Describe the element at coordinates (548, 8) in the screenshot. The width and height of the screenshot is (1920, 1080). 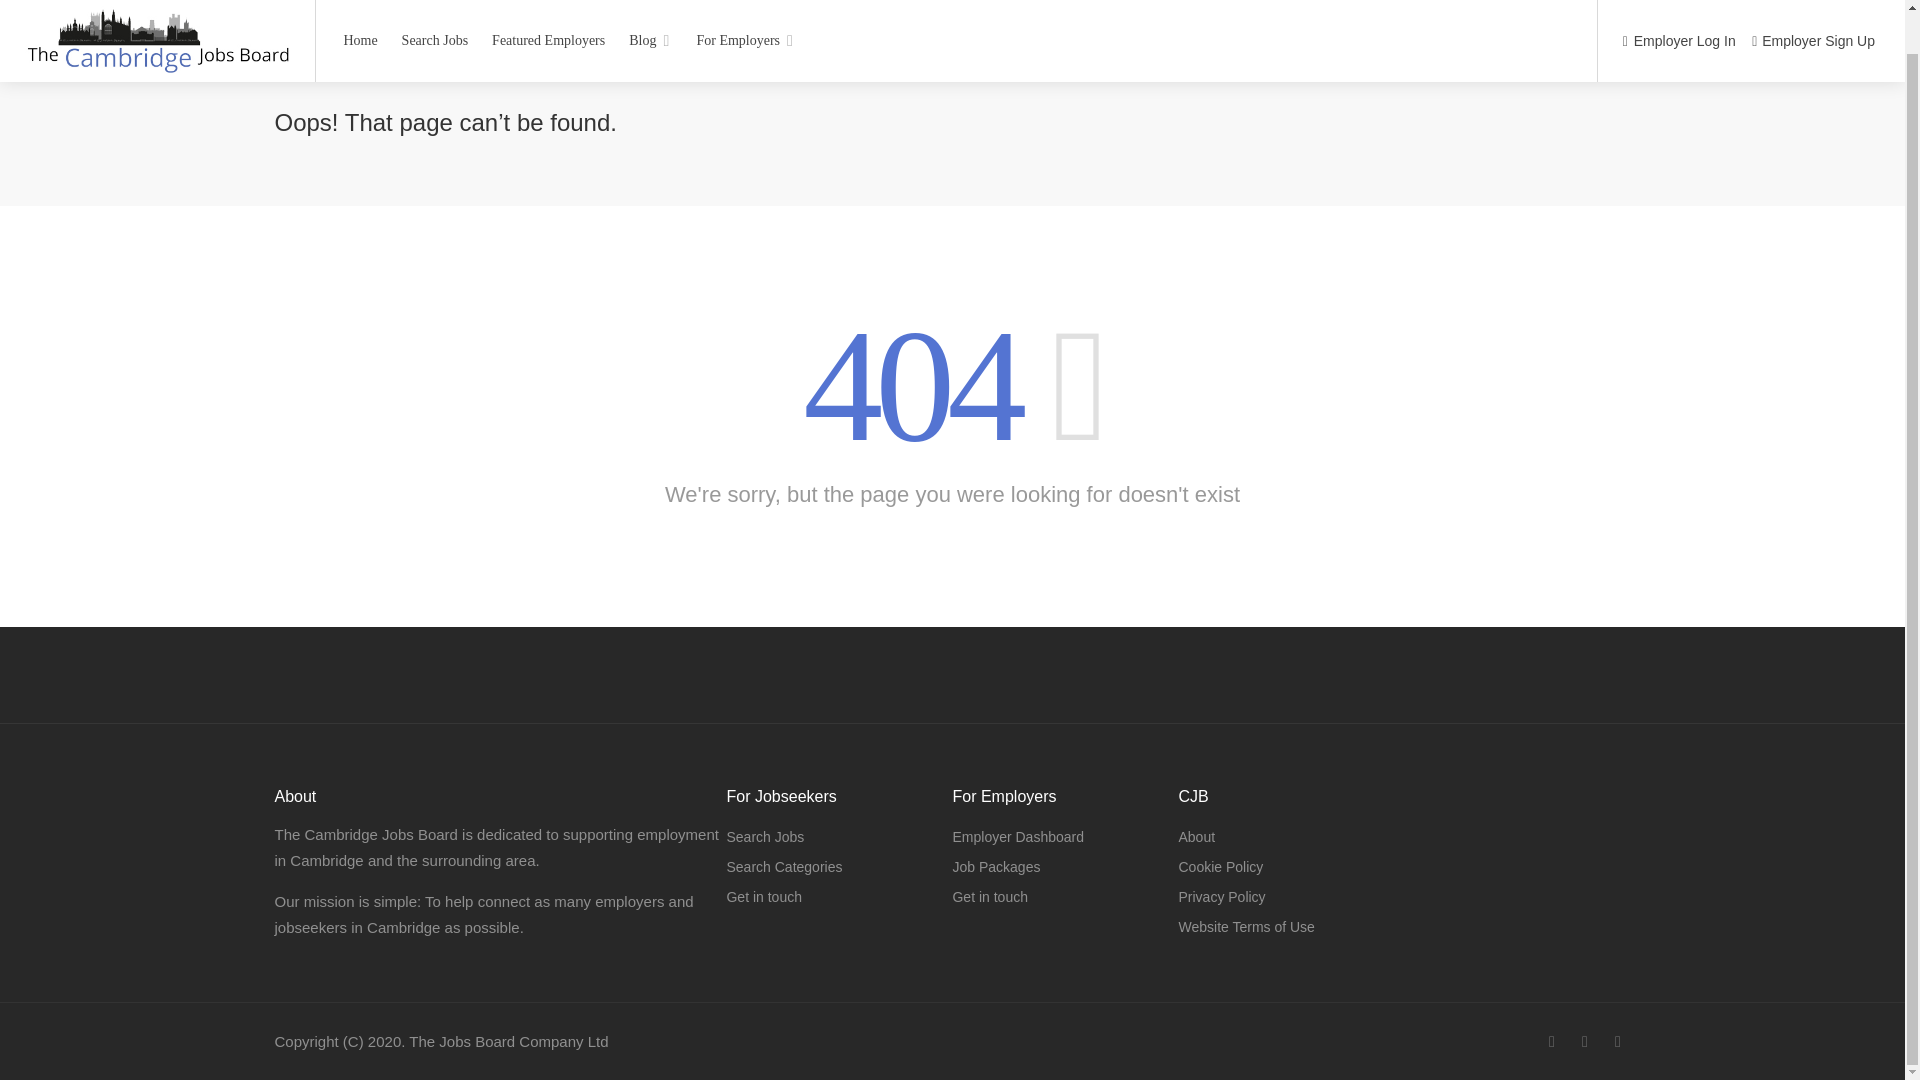
I see `Featured Employers` at that location.